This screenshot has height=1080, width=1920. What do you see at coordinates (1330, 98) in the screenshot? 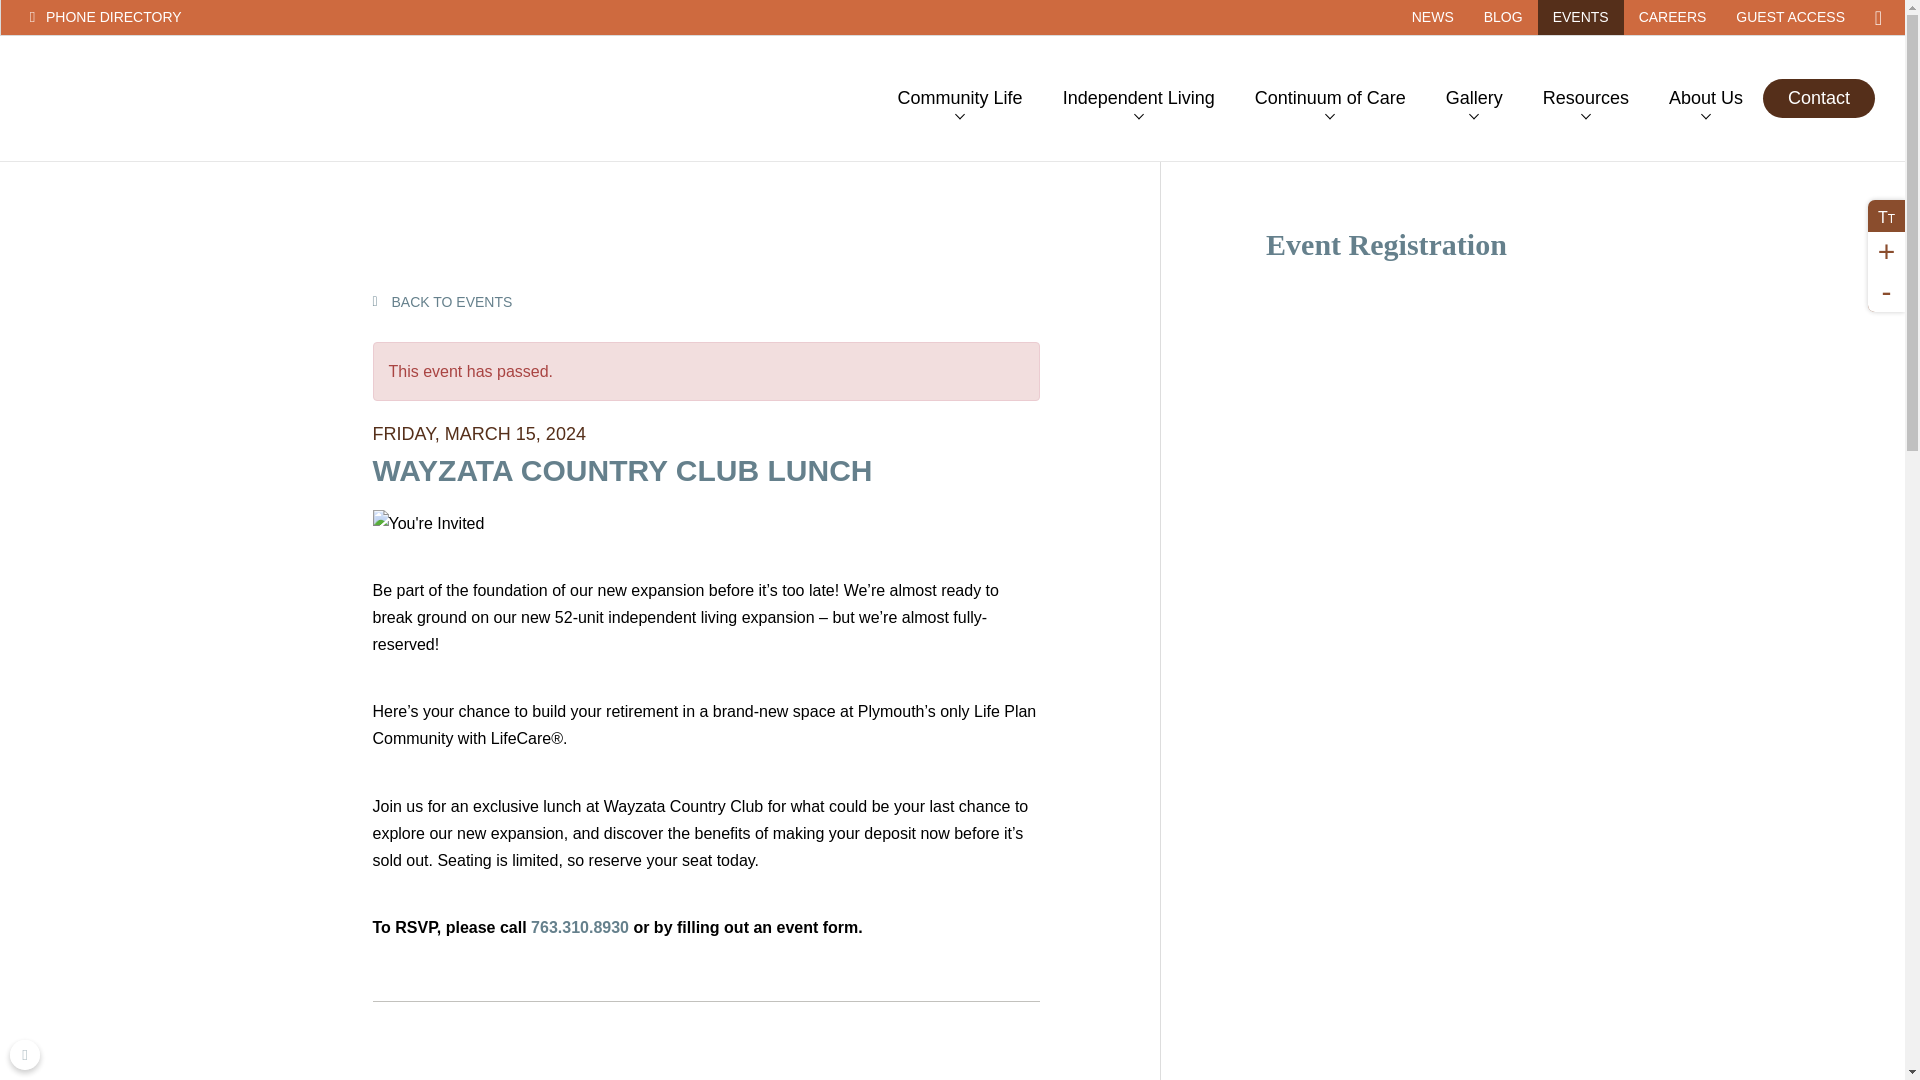
I see `Continuum of Care` at bounding box center [1330, 98].